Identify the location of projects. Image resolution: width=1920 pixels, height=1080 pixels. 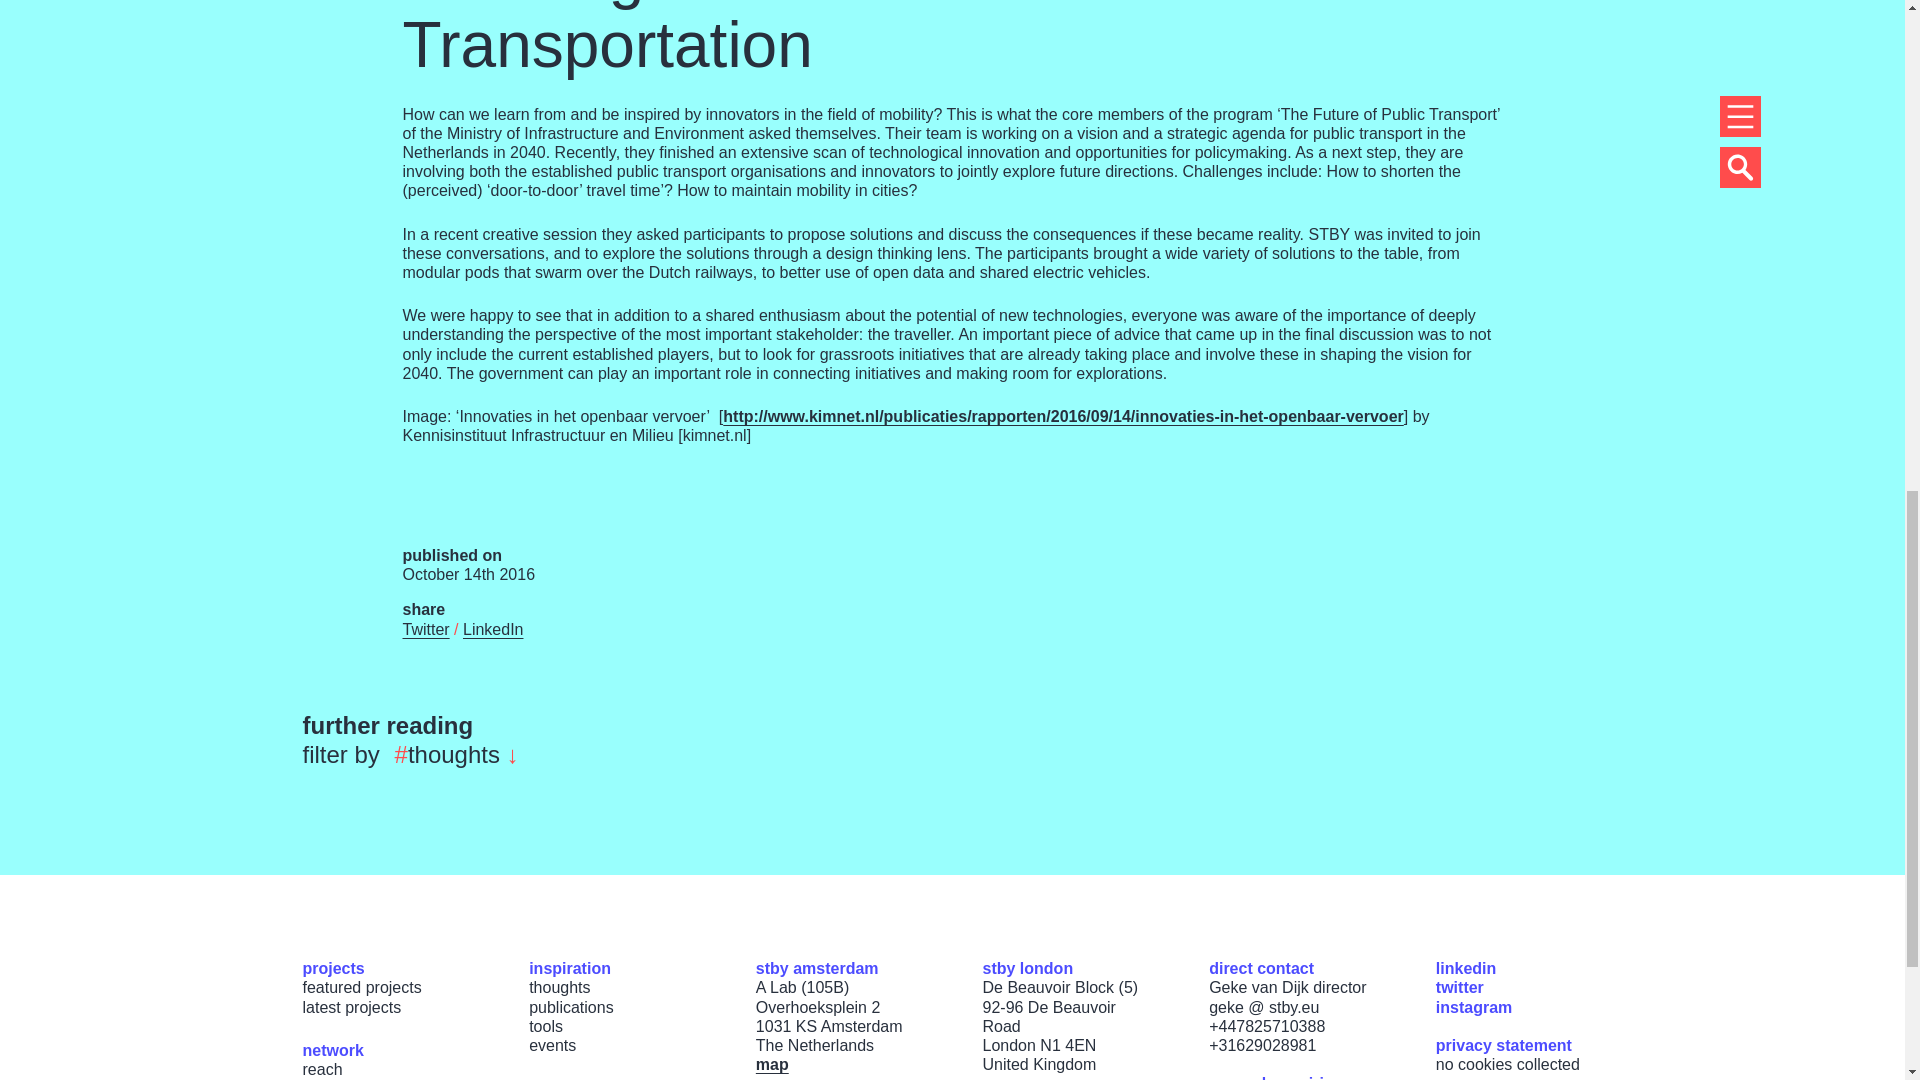
(332, 968).